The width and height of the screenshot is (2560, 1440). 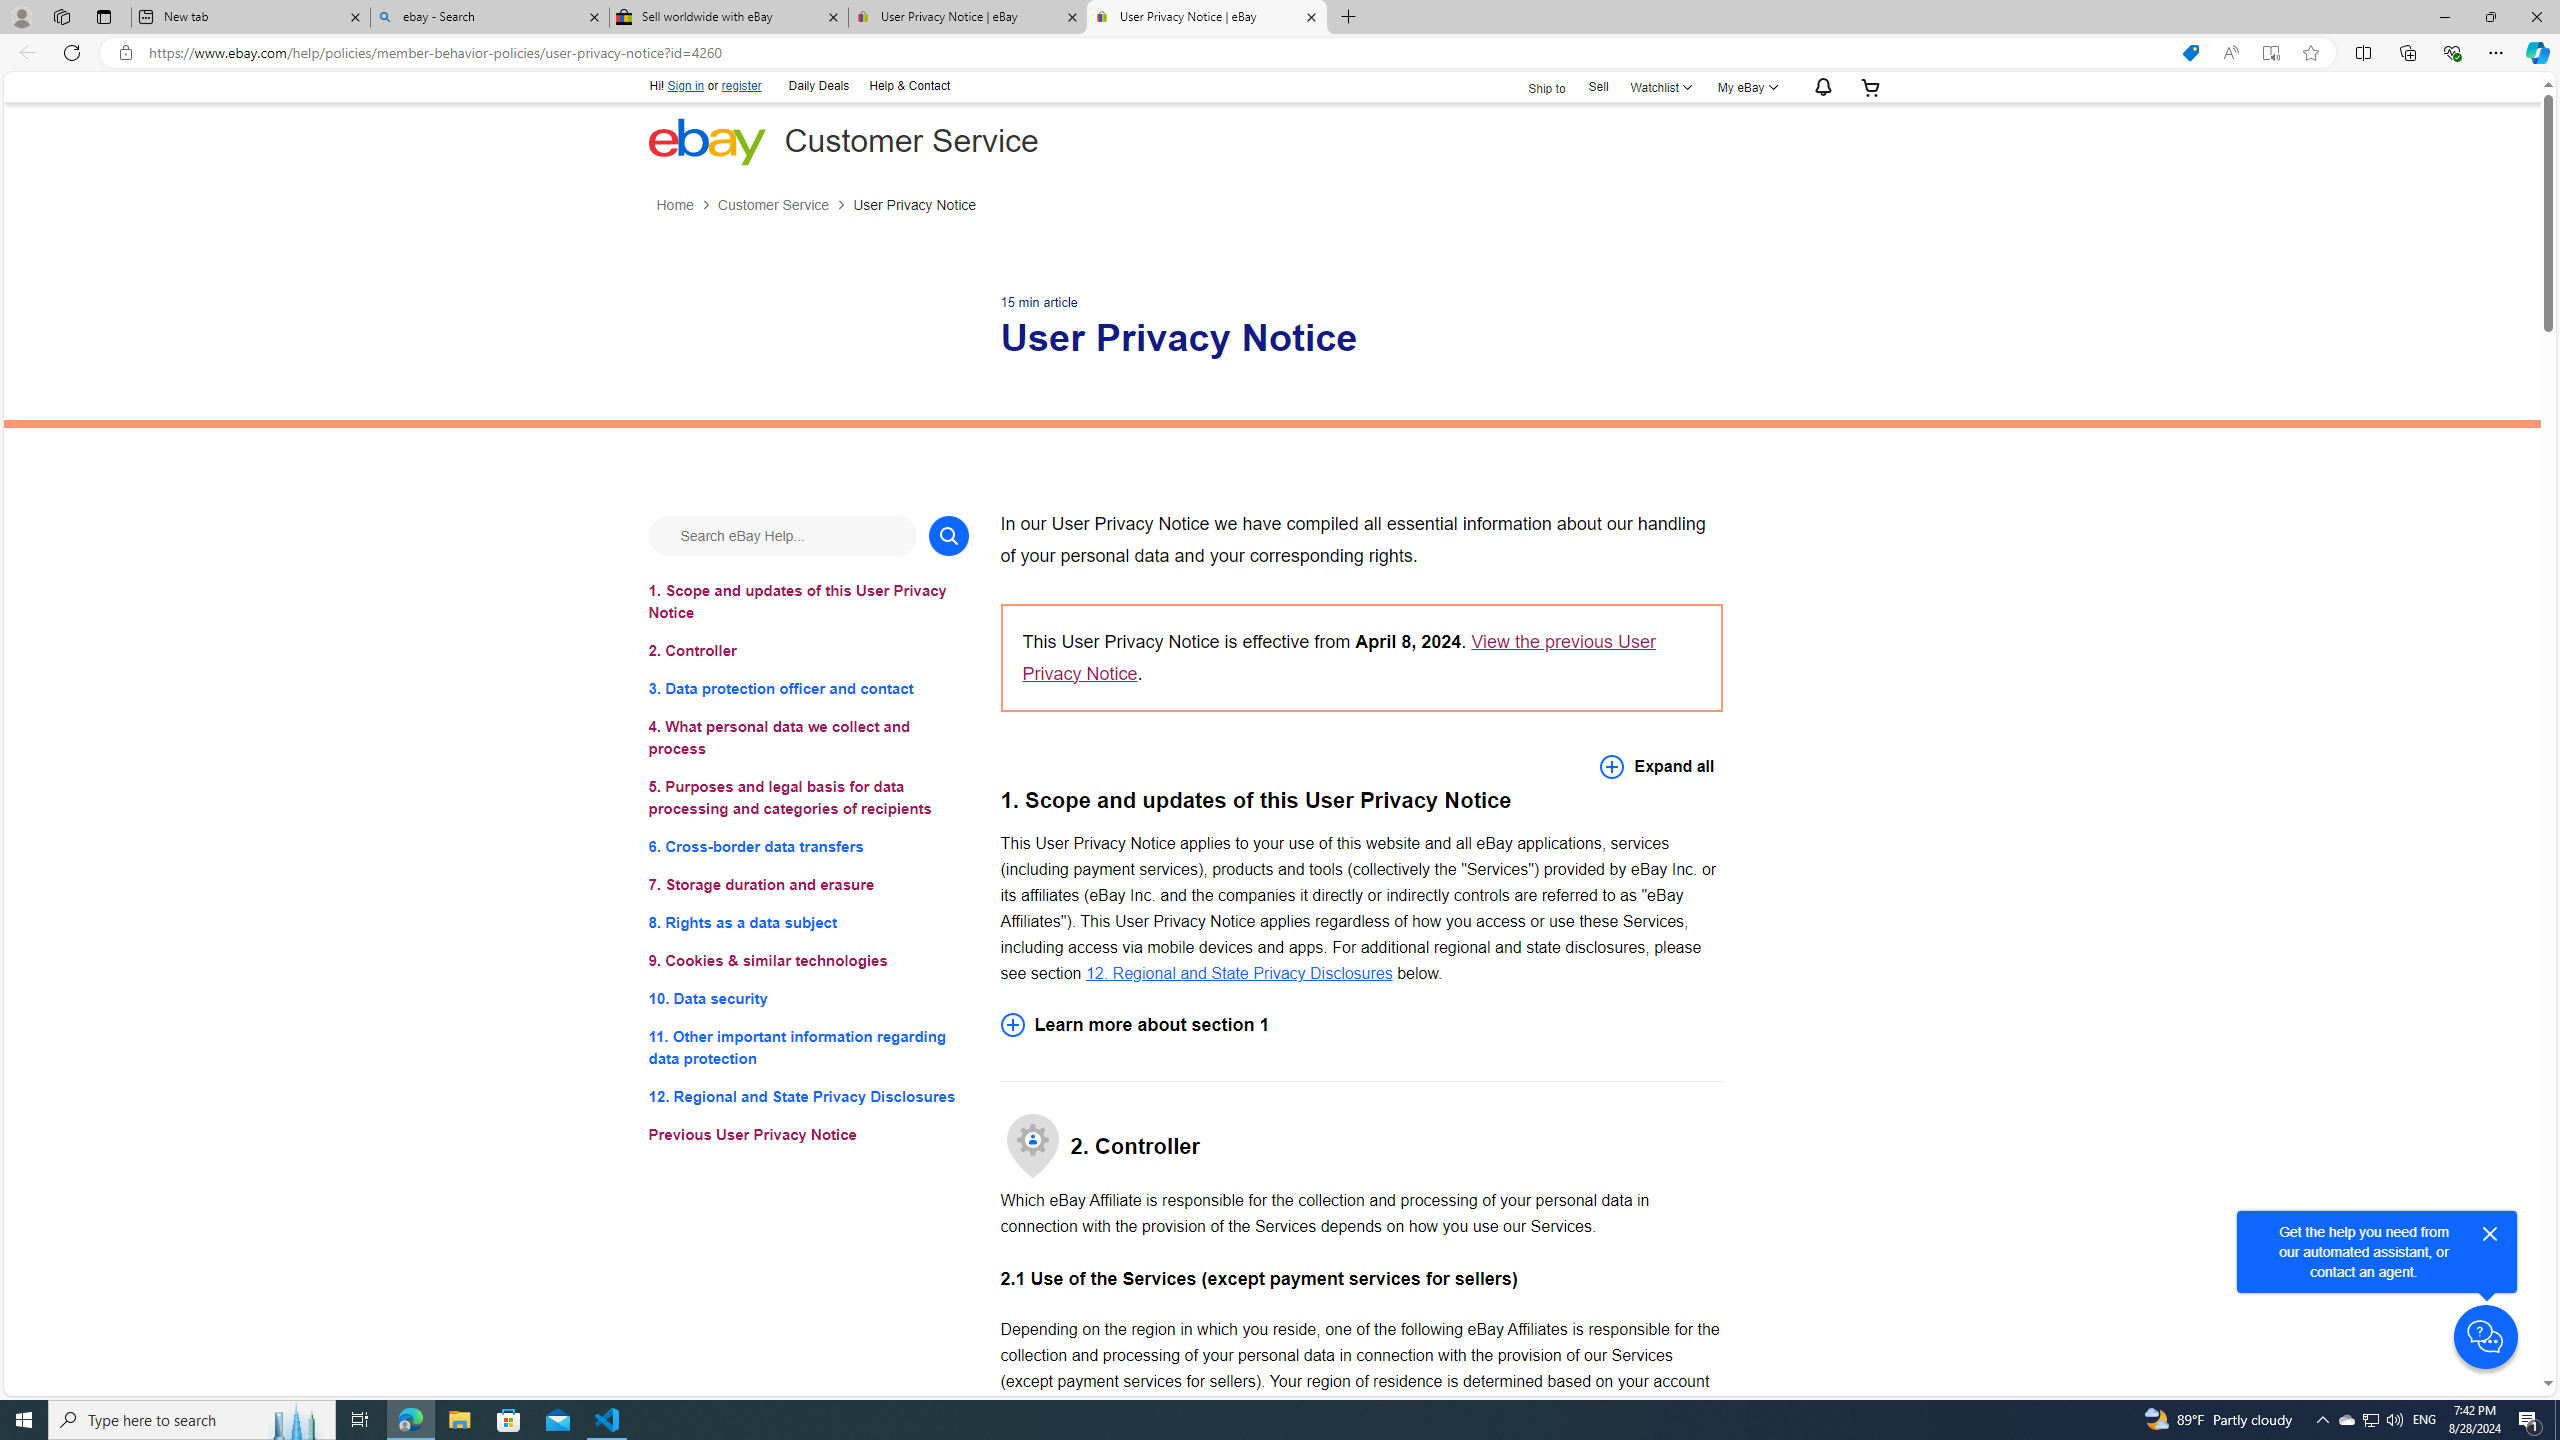 I want to click on Customer Service, so click(x=772, y=206).